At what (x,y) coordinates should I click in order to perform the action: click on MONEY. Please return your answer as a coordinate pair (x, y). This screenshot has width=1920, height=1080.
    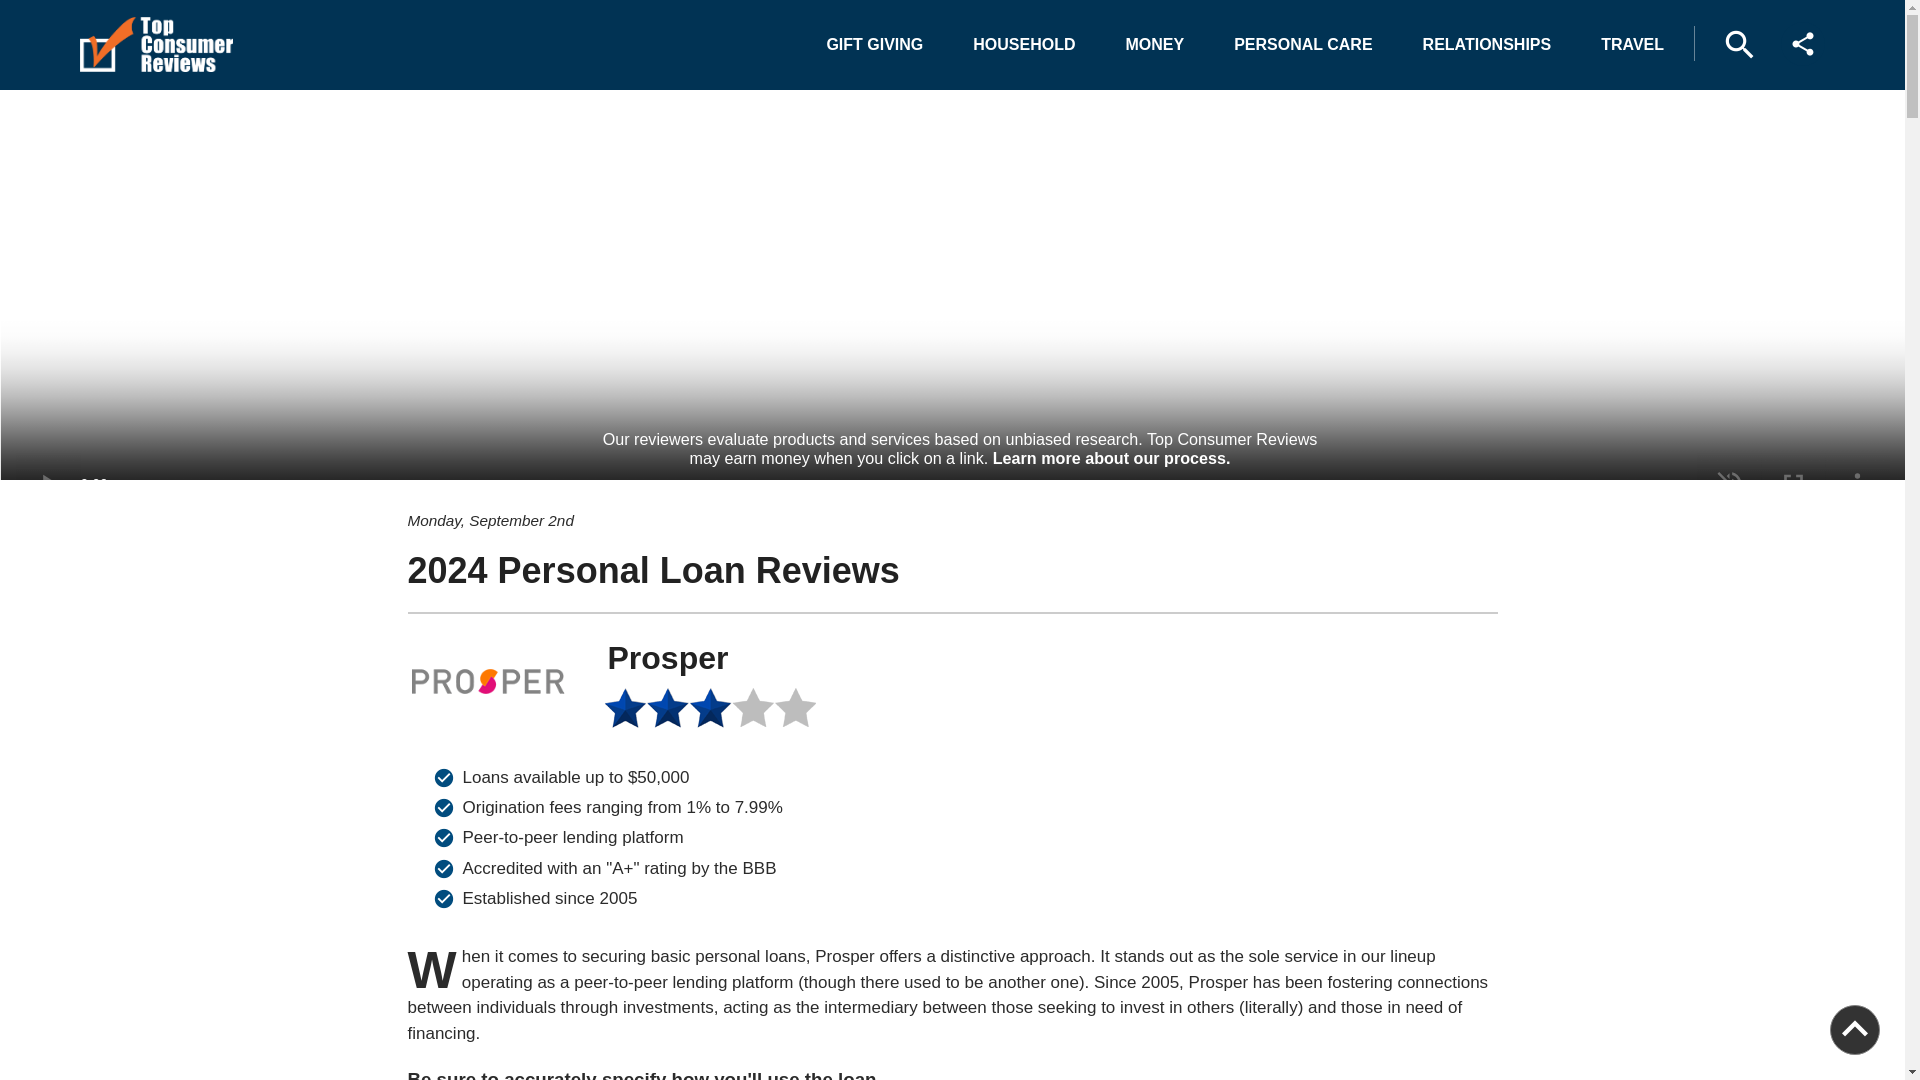
    Looking at the image, I should click on (1155, 44).